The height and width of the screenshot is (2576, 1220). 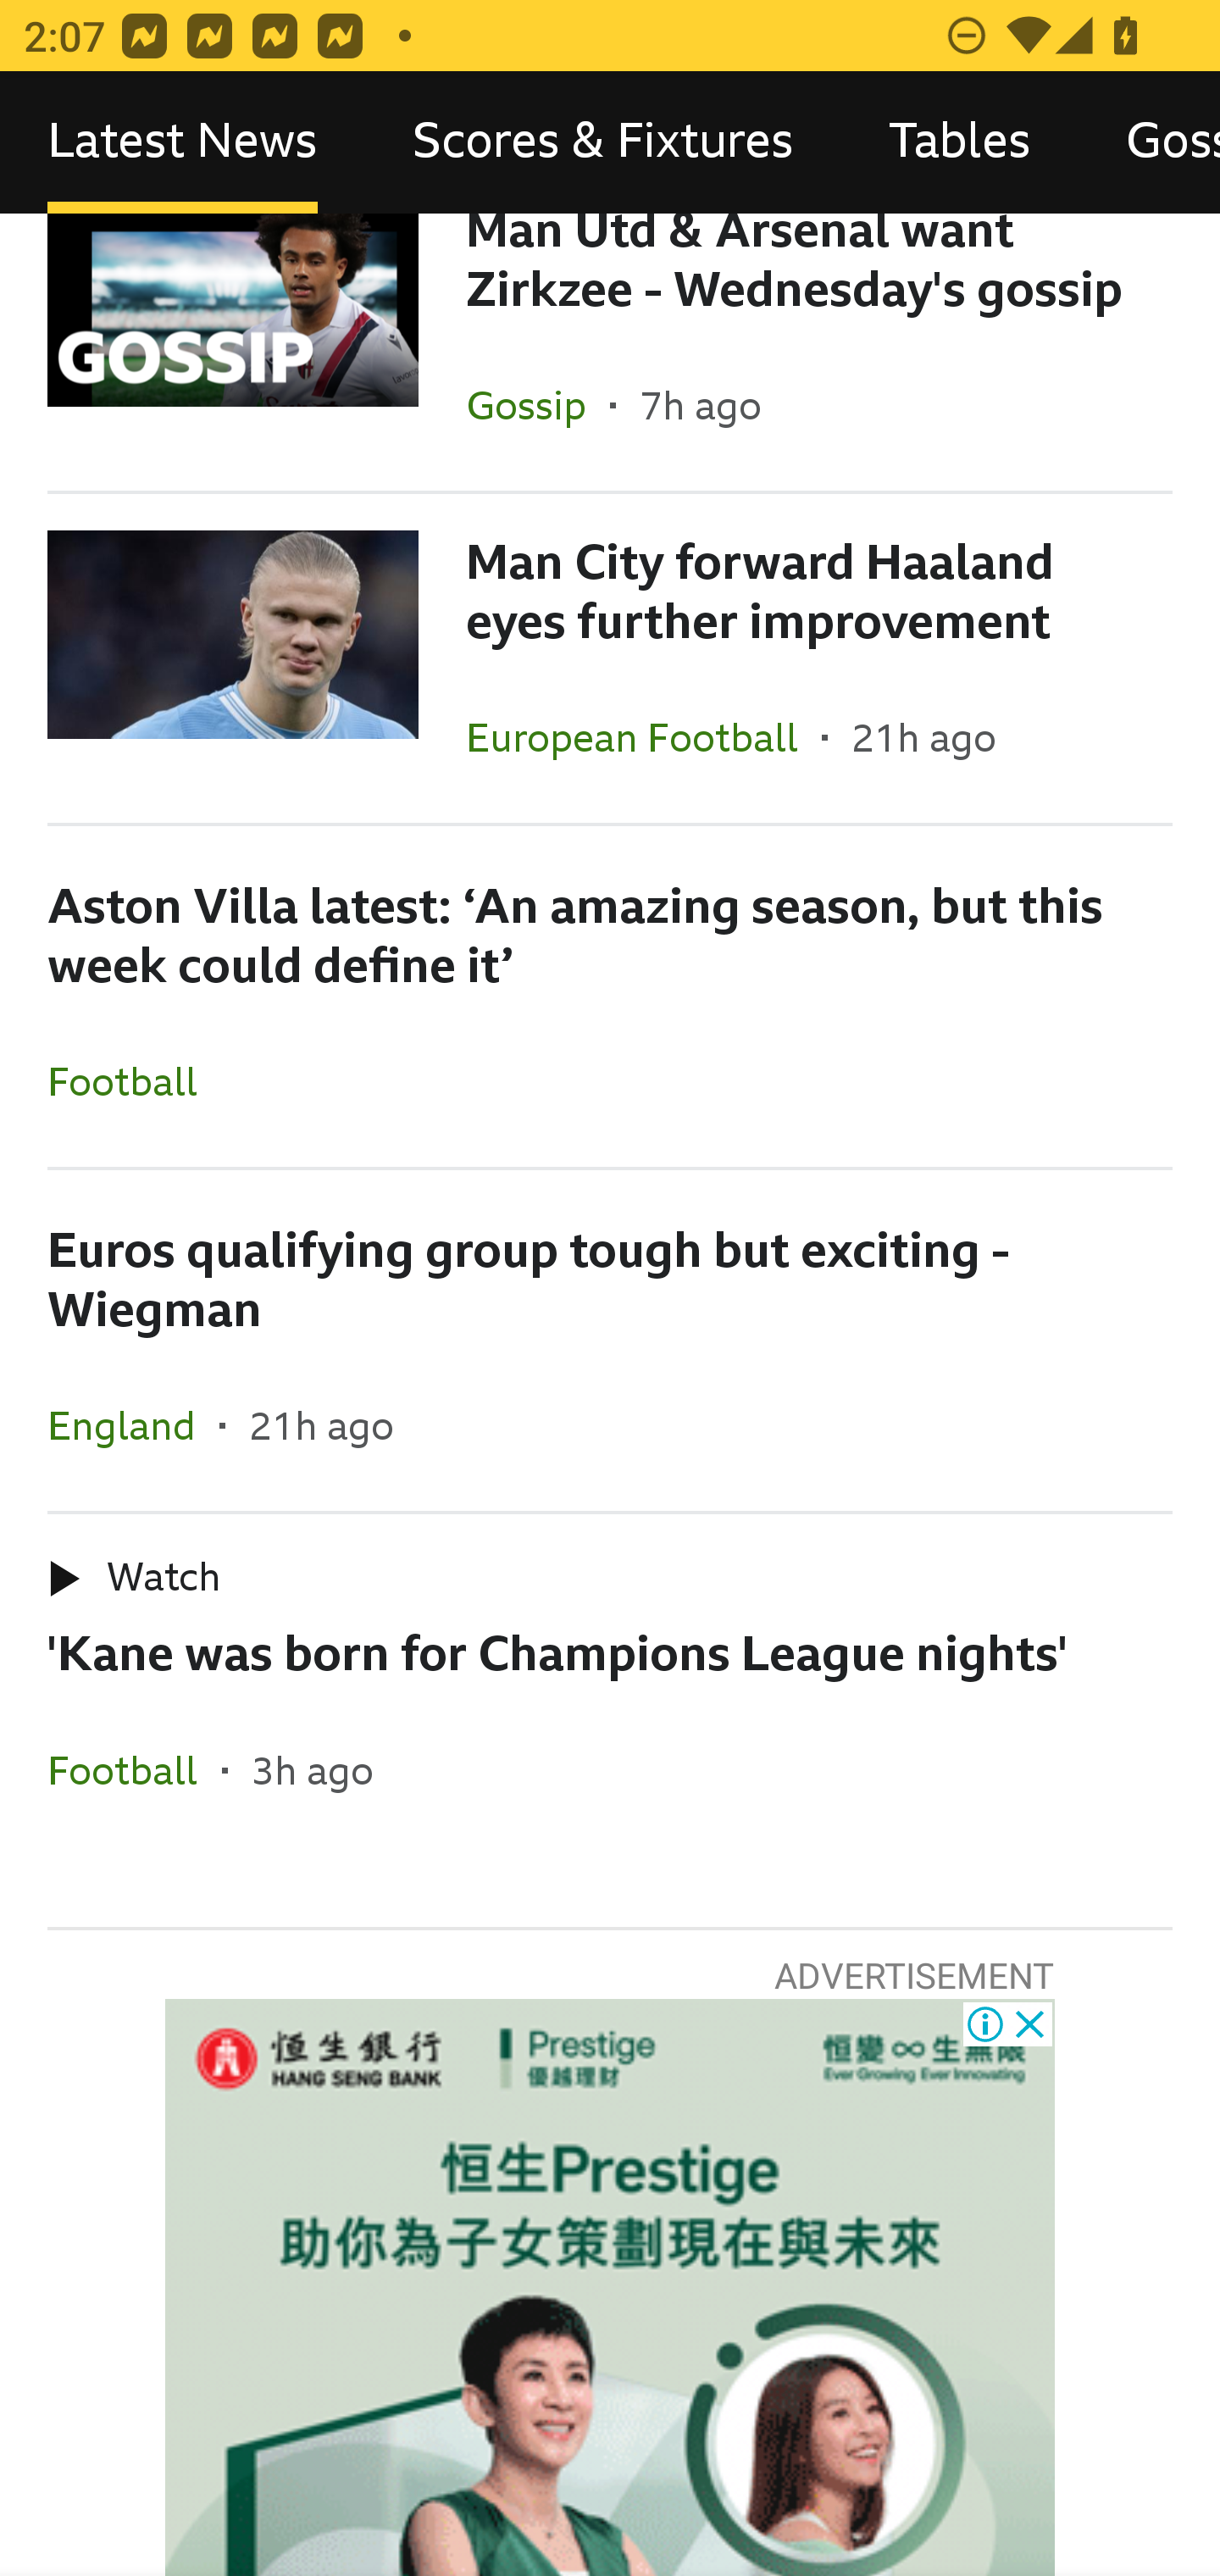 I want to click on European Football In the section European Football, so click(x=644, y=736).